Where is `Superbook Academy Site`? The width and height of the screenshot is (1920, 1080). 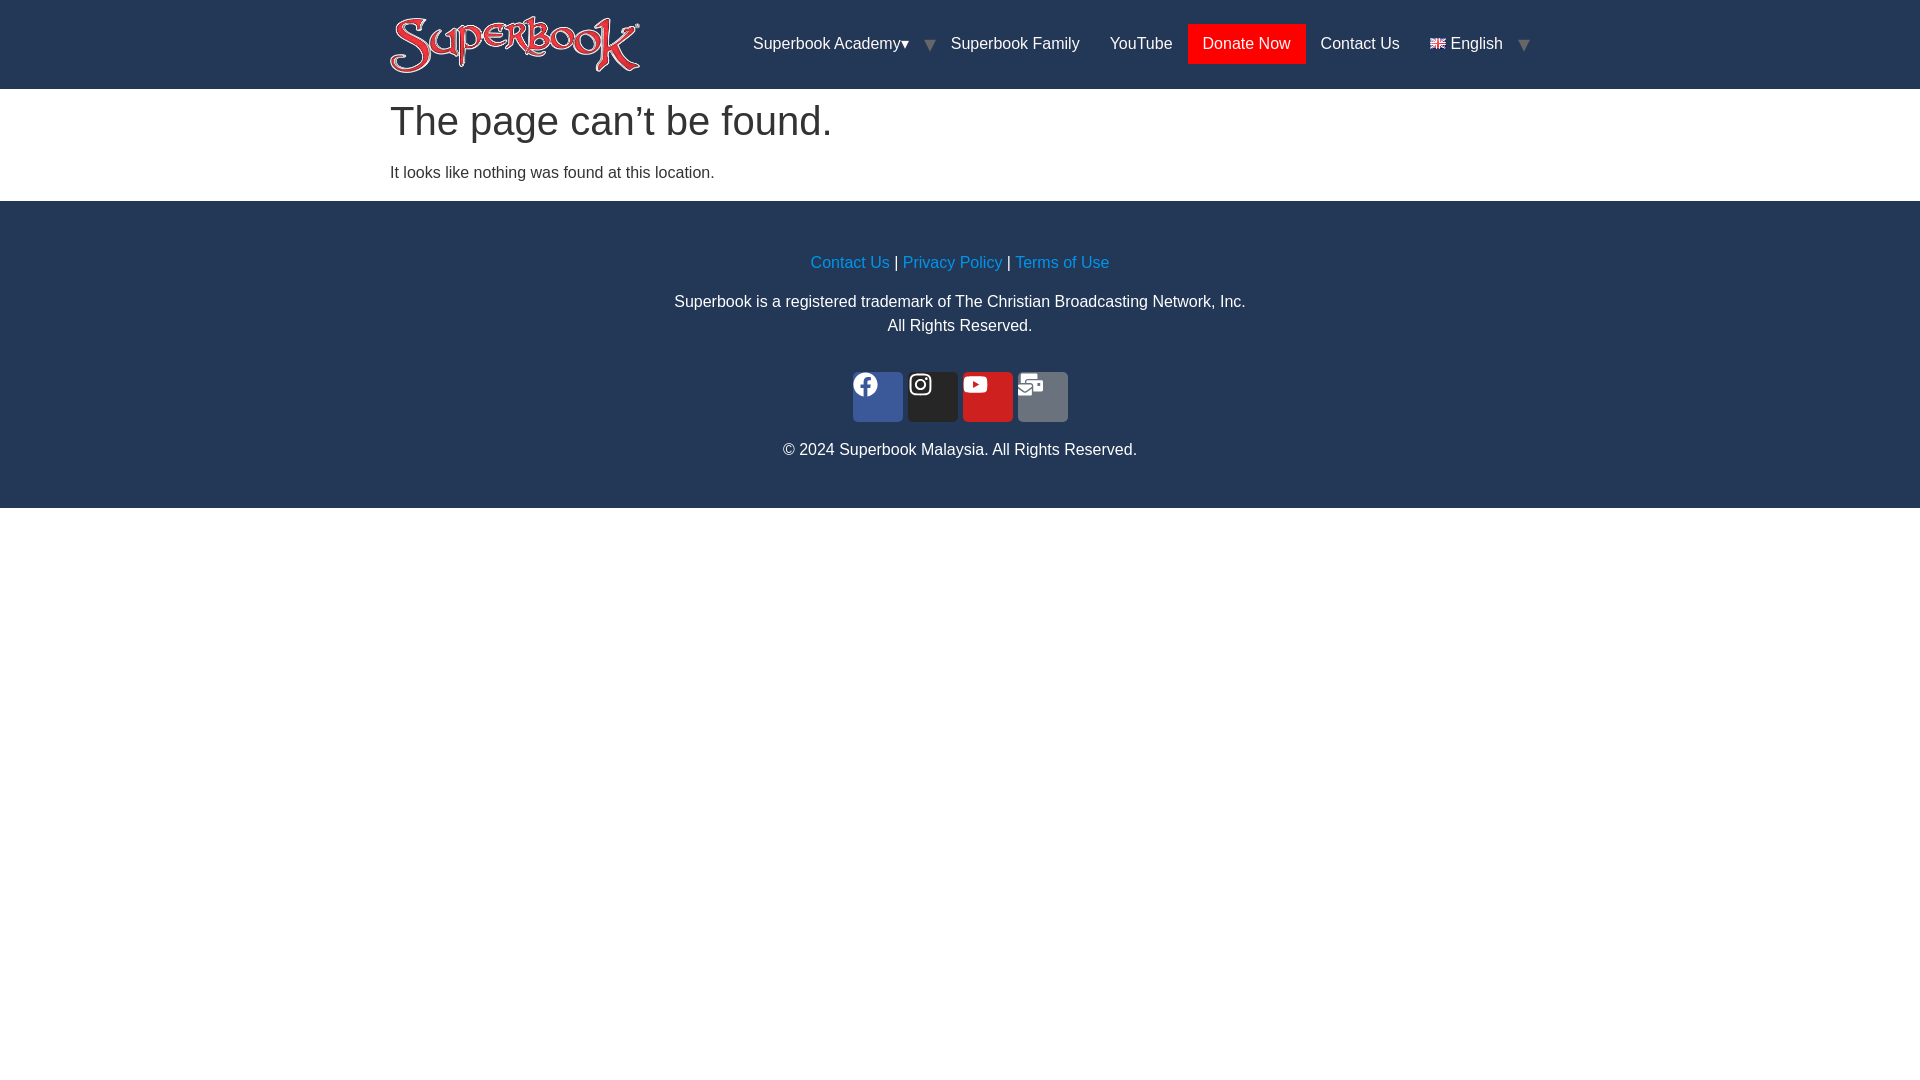
Superbook Academy Site is located at coordinates (960, 120).